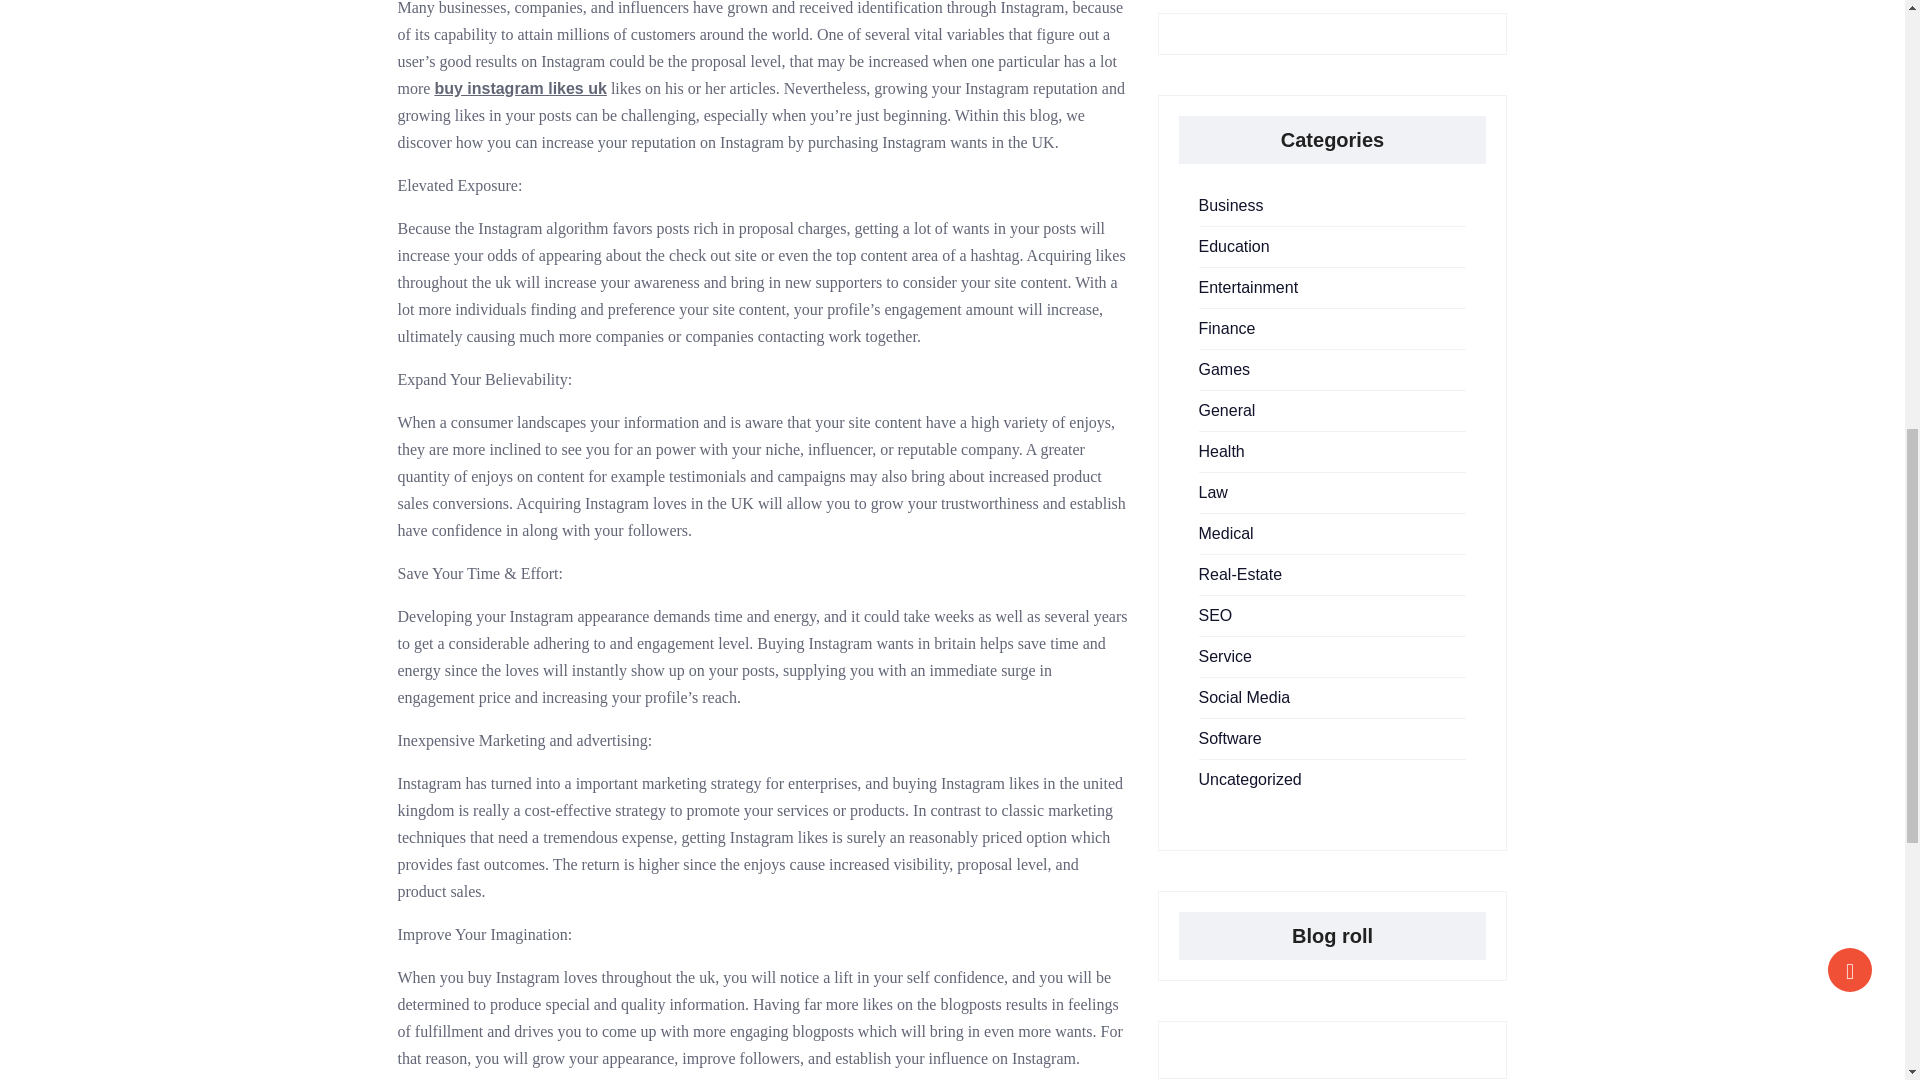  I want to click on Real-Estate, so click(1240, 574).